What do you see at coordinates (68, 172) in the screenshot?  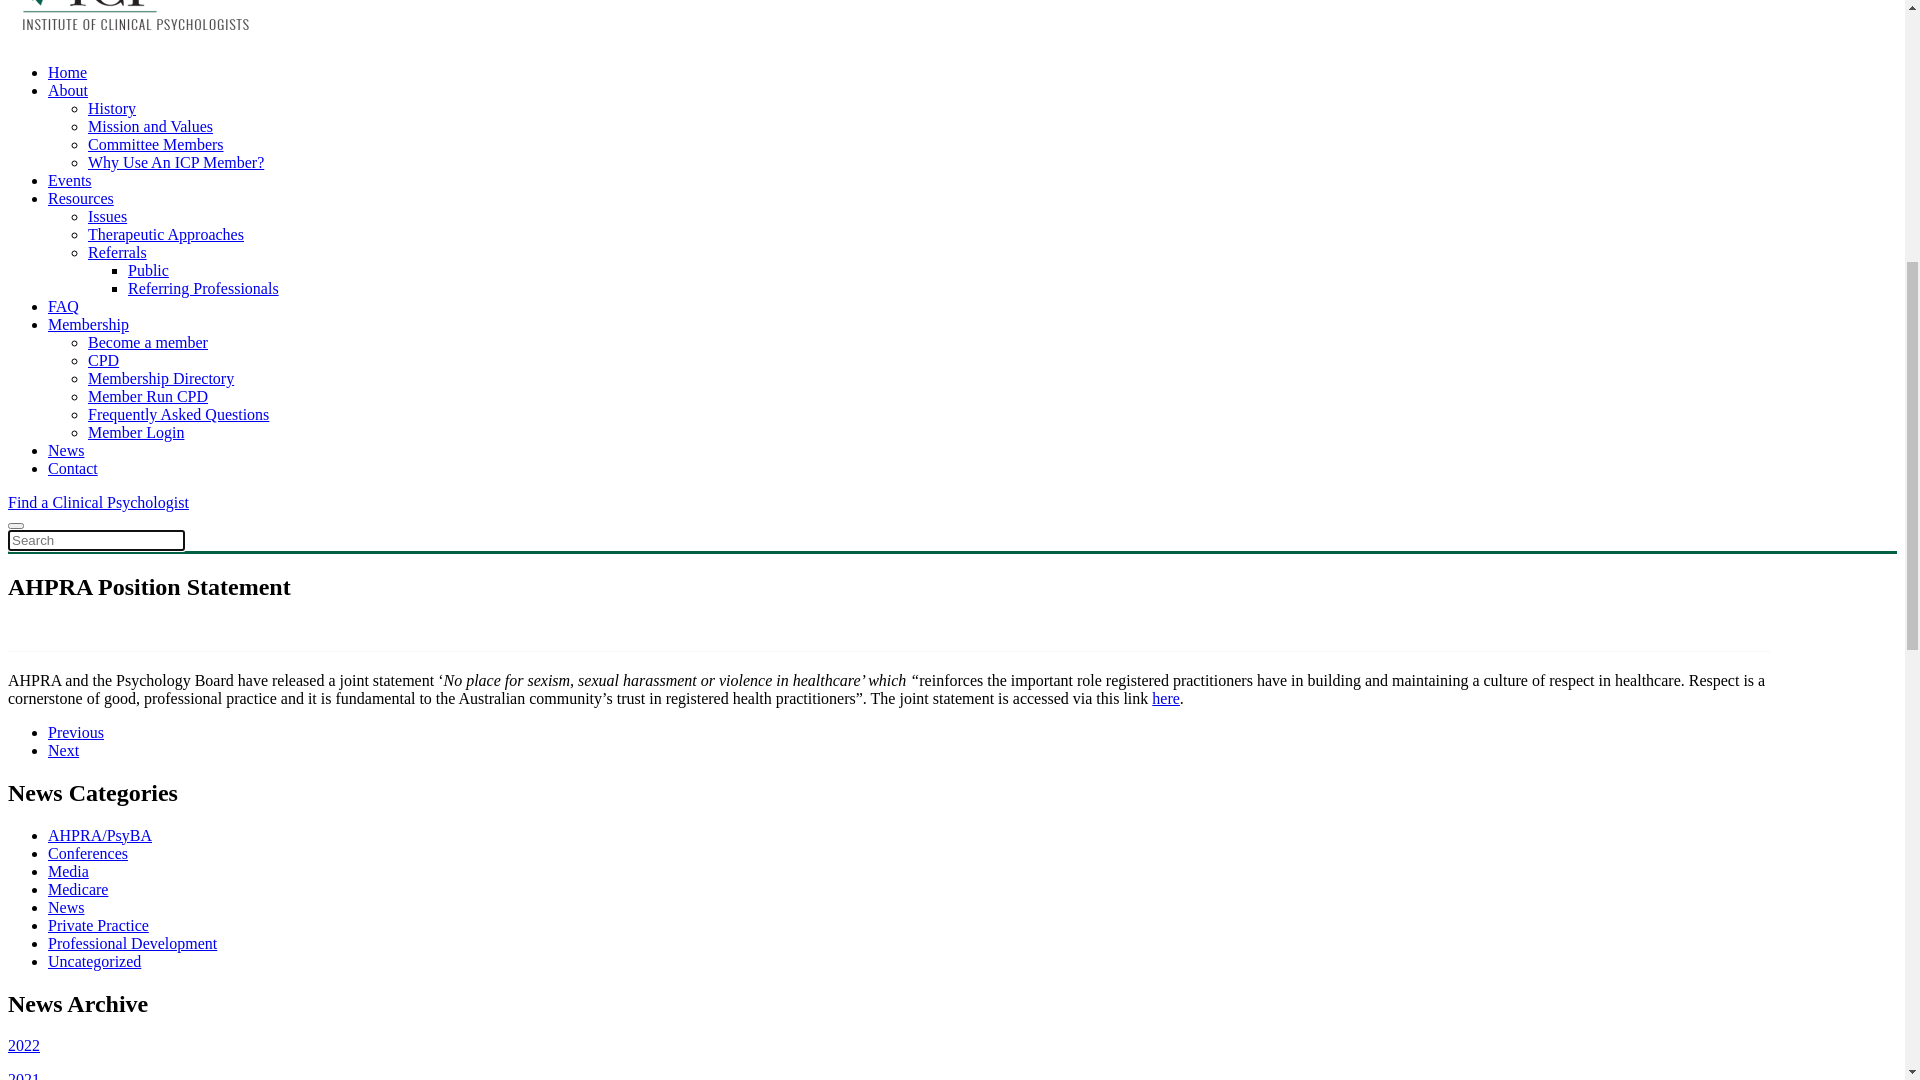 I see `Home` at bounding box center [68, 172].